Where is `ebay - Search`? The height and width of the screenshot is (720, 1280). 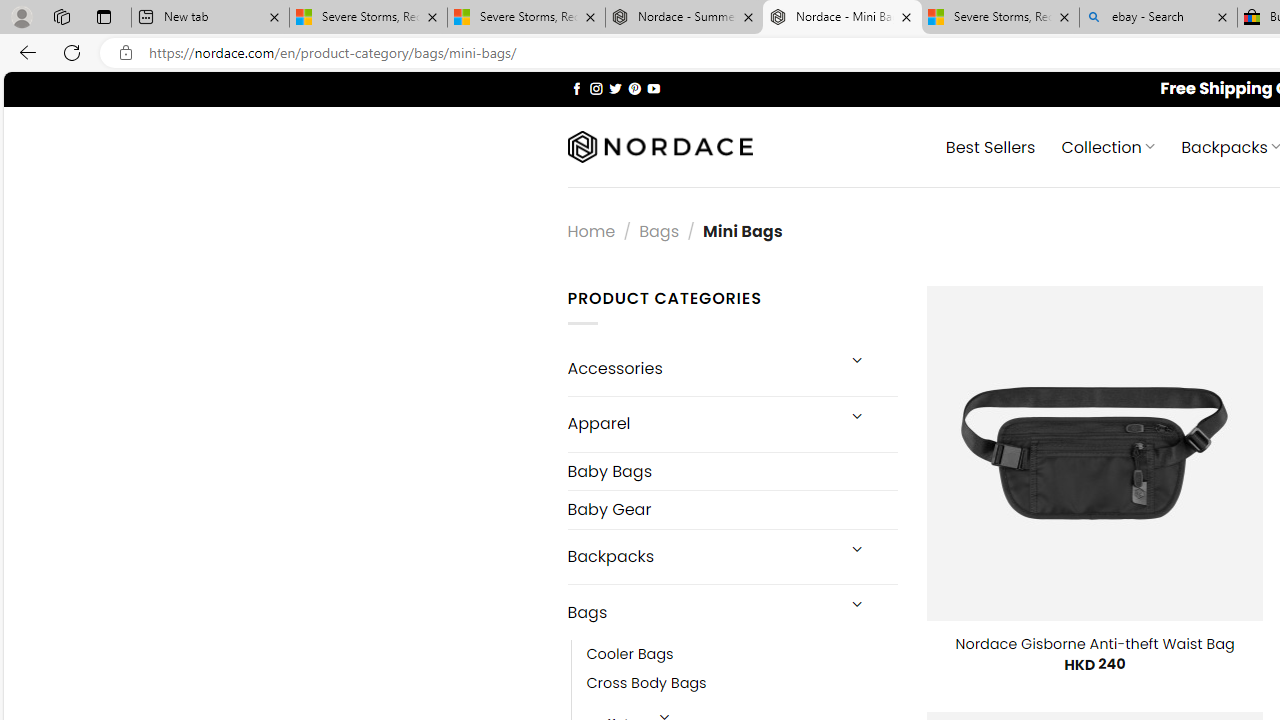 ebay - Search is located at coordinates (1158, 18).